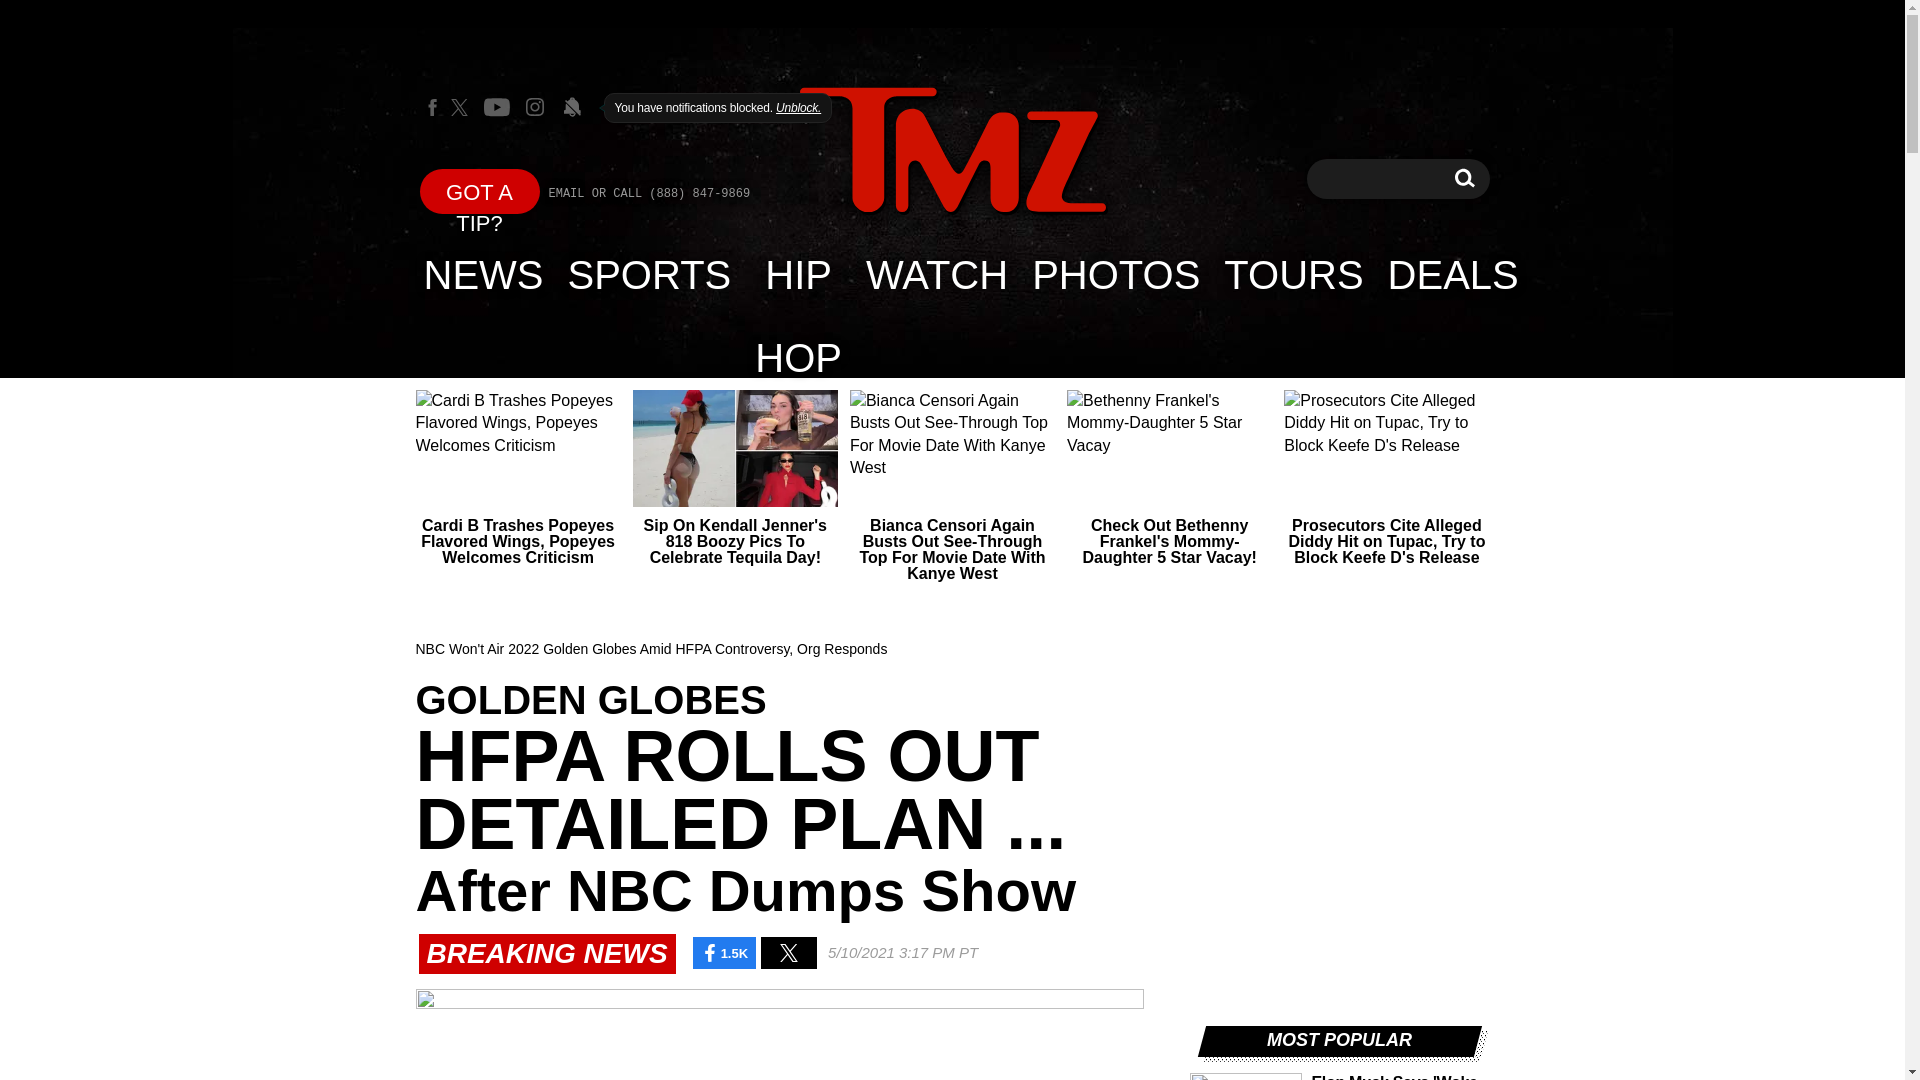 This screenshot has height=1080, width=1920. What do you see at coordinates (1115, 274) in the screenshot?
I see `PHOTOS` at bounding box center [1115, 274].